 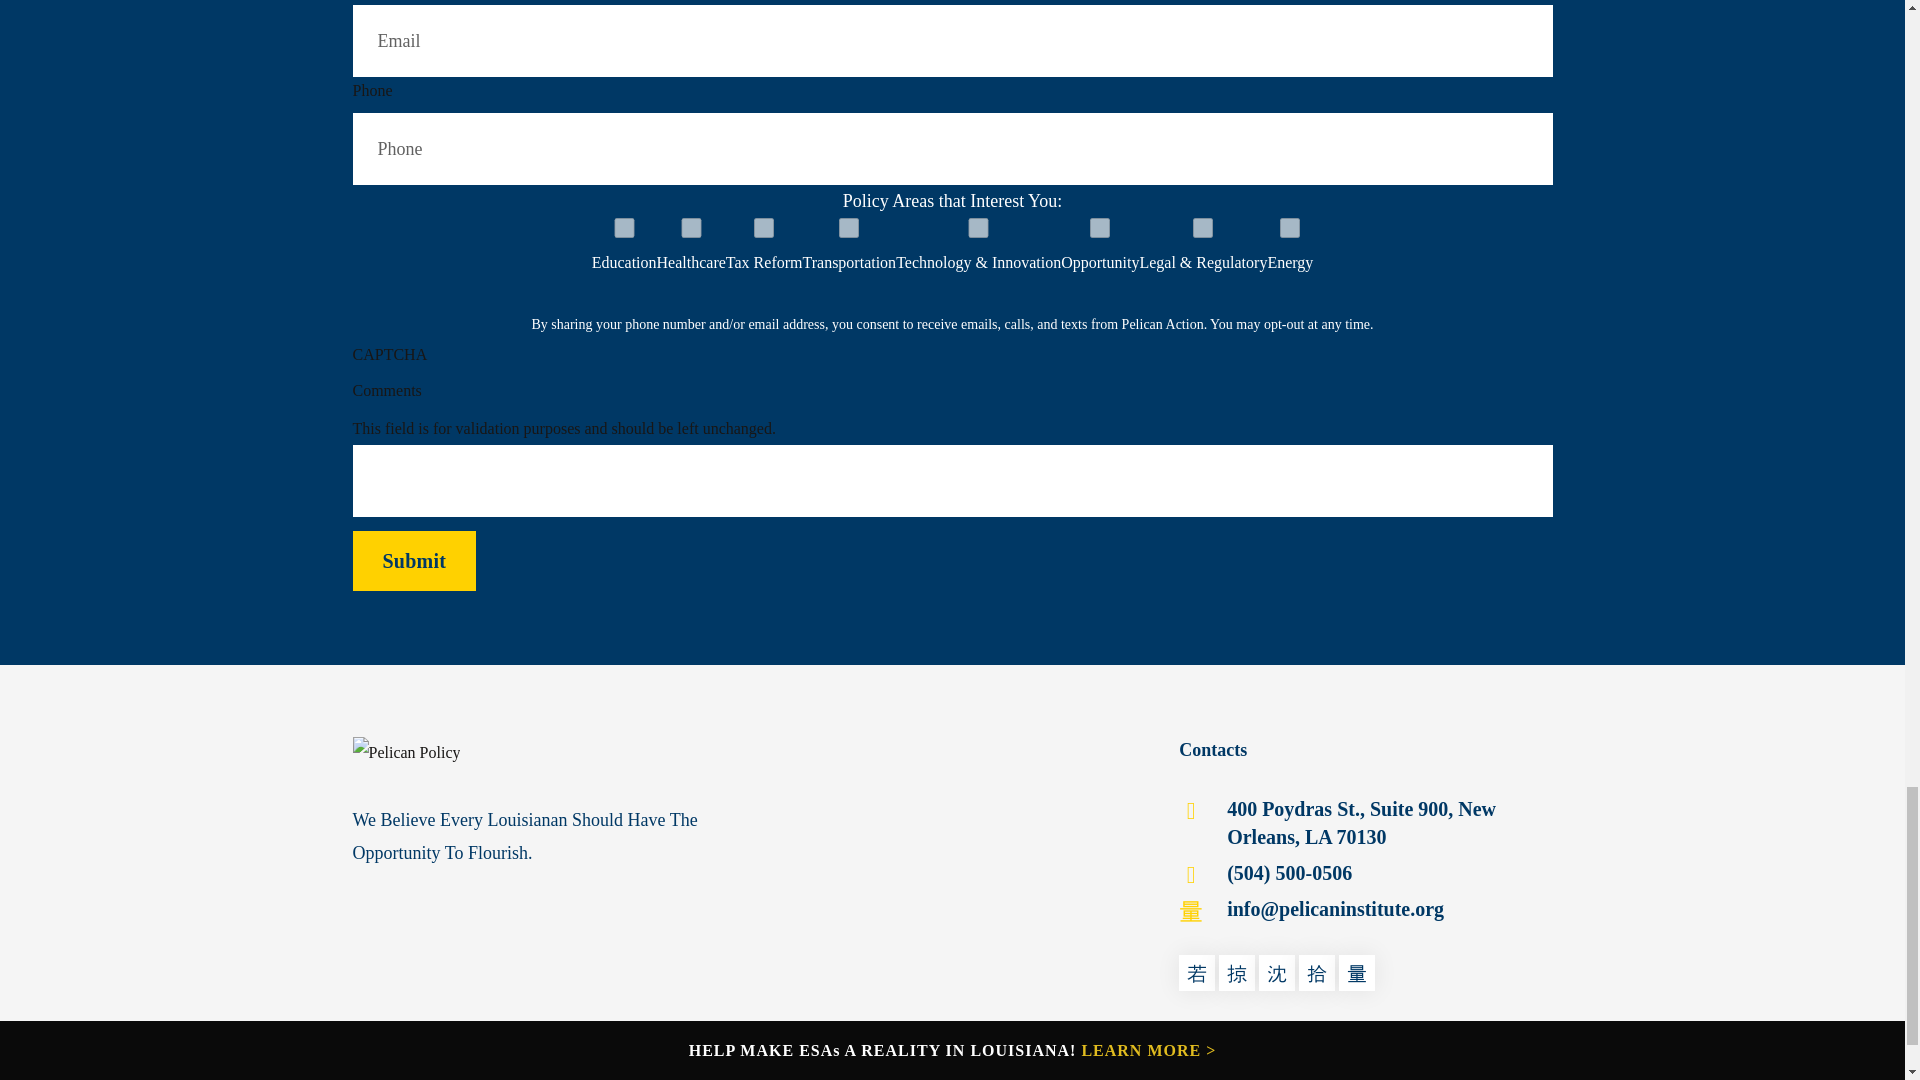 I want to click on Transportation, so click(x=849, y=228).